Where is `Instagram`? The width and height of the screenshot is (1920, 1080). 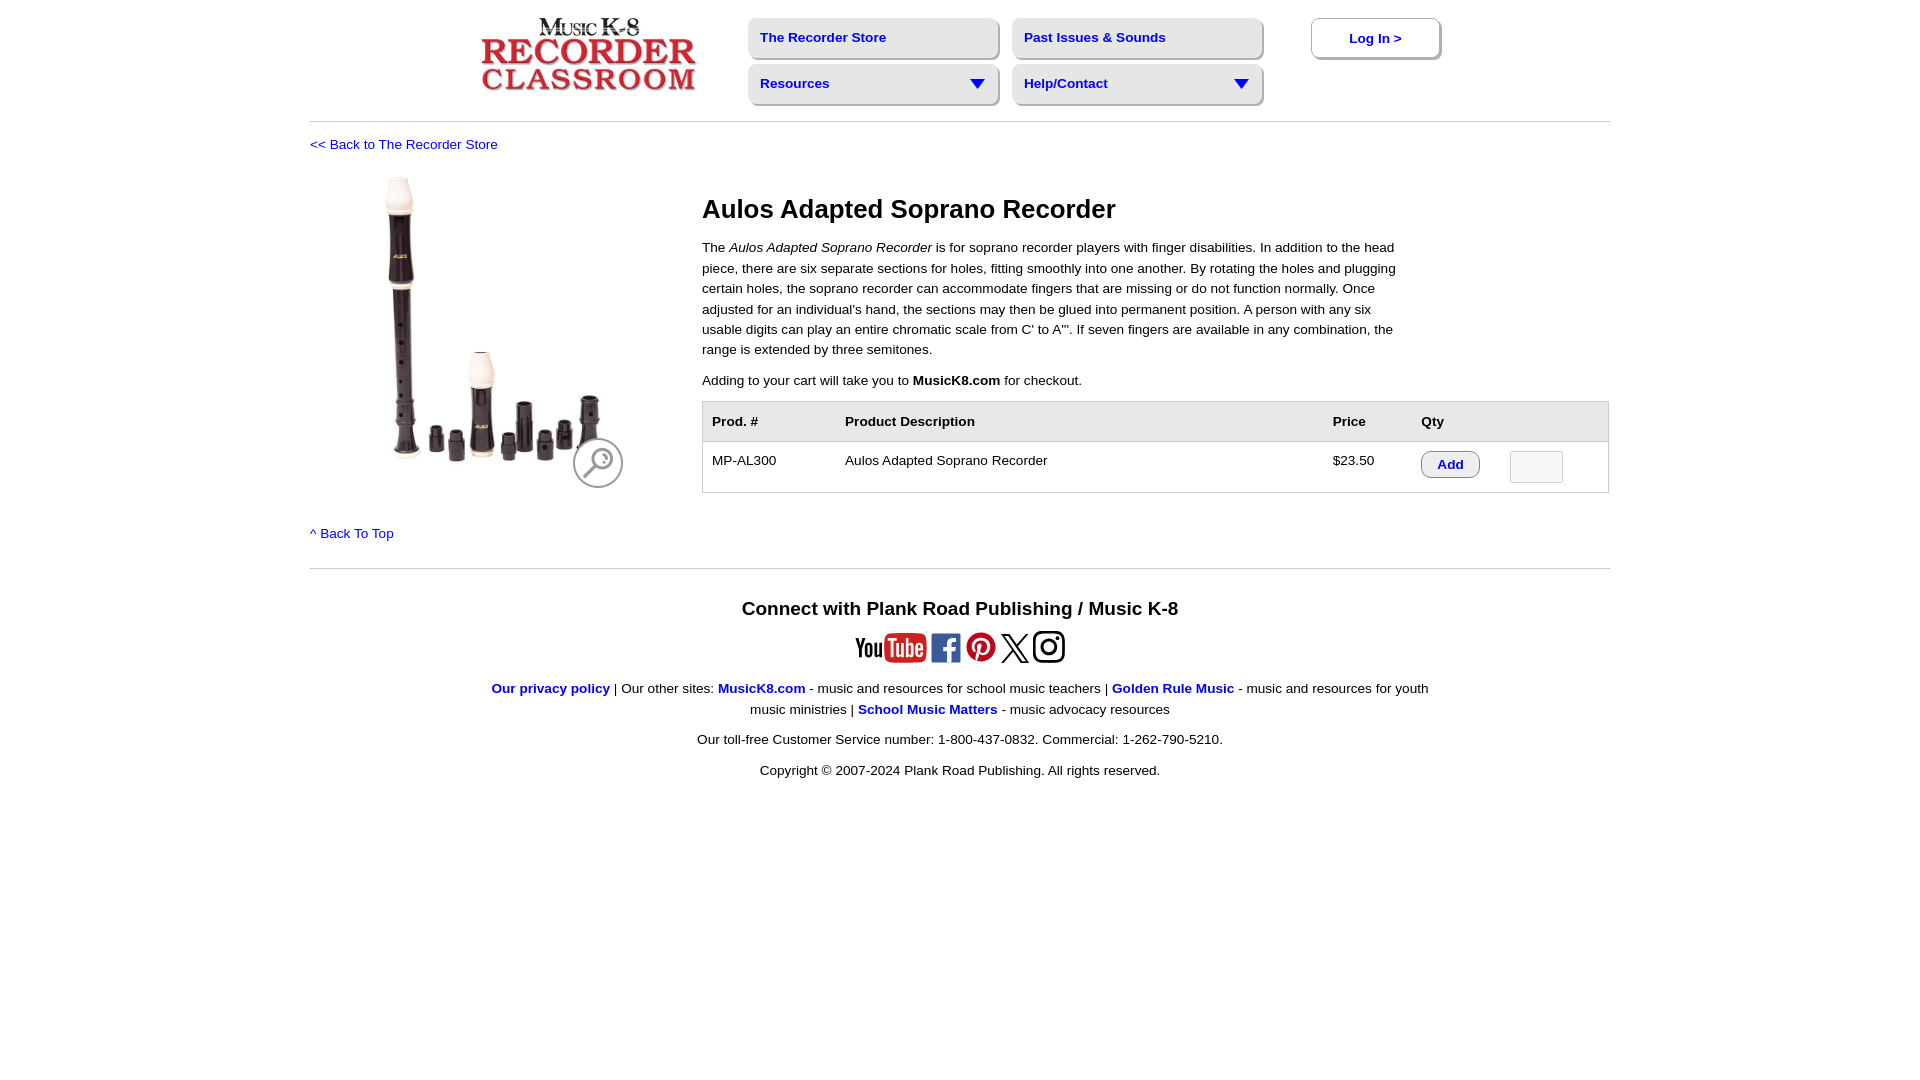 Instagram is located at coordinates (1048, 658).